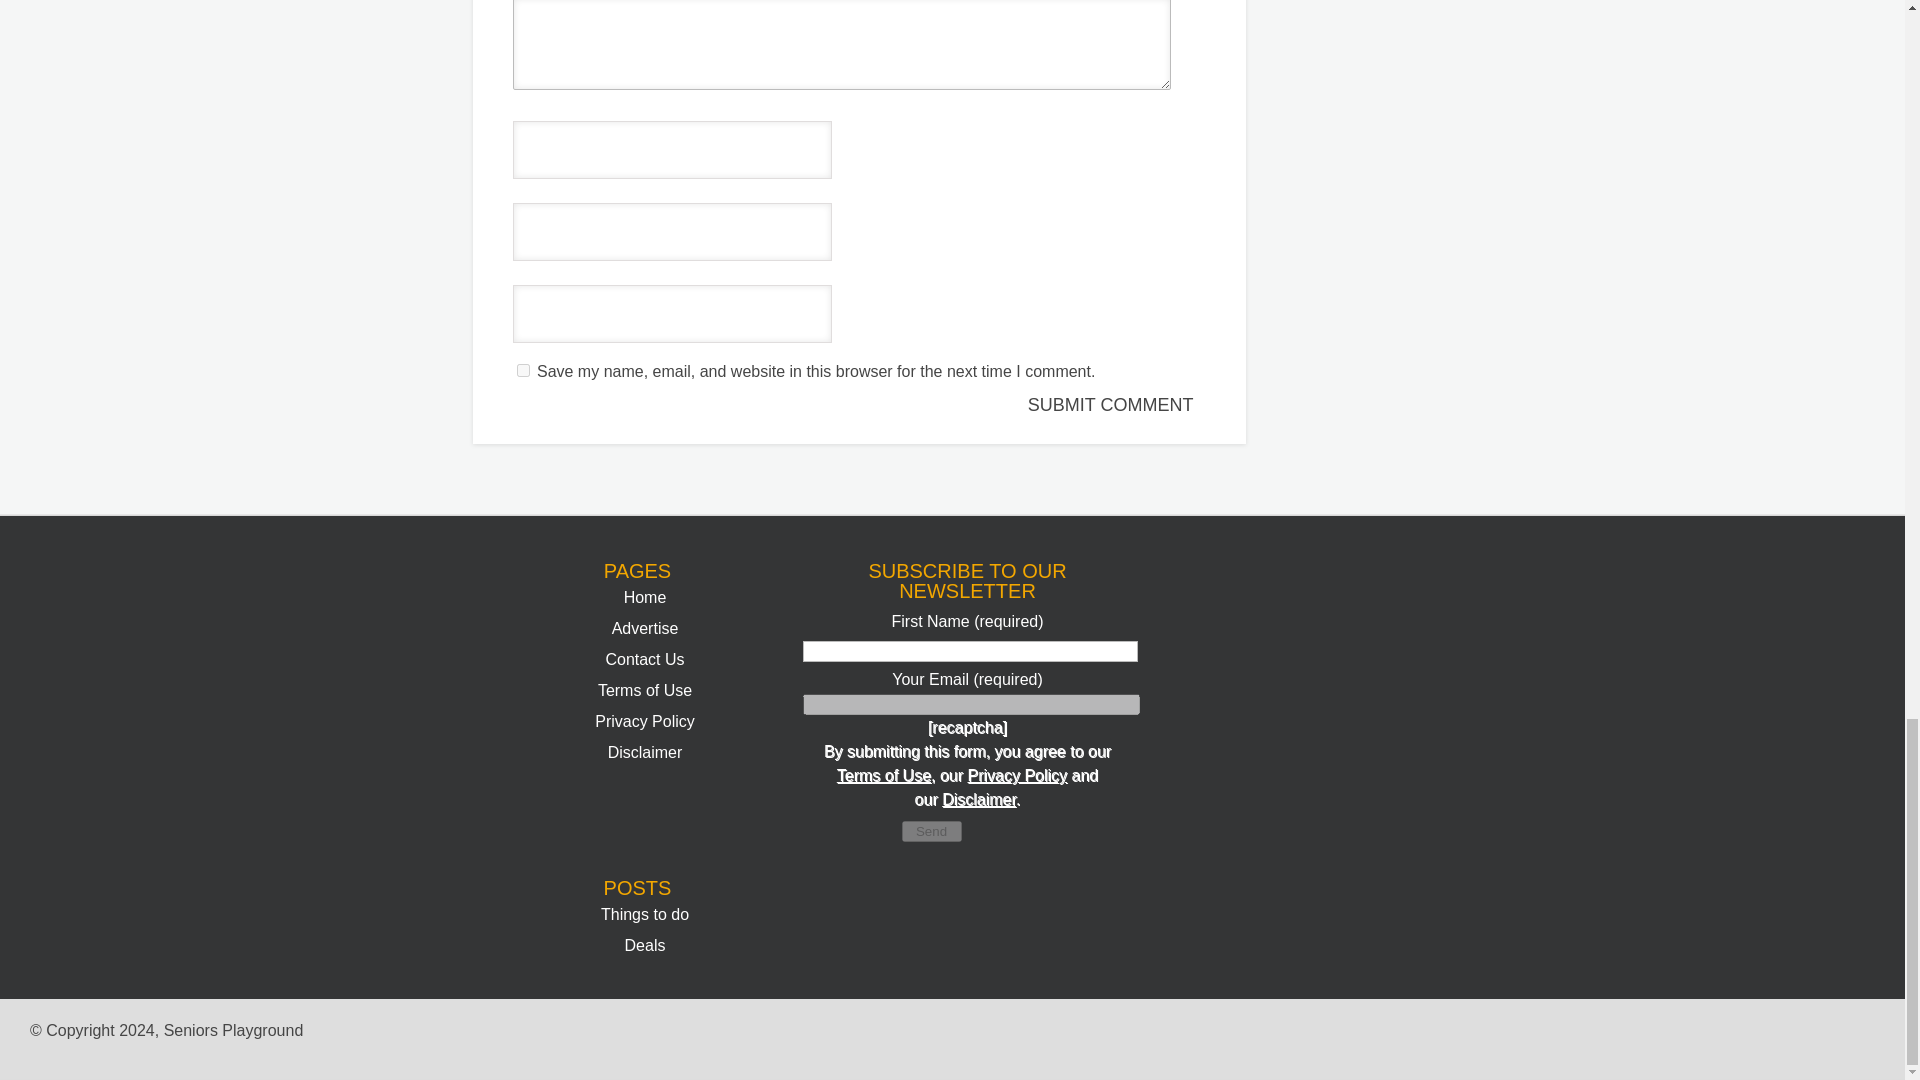 This screenshot has height=1080, width=1920. What do you see at coordinates (1113, 405) in the screenshot?
I see `Submit Comment` at bounding box center [1113, 405].